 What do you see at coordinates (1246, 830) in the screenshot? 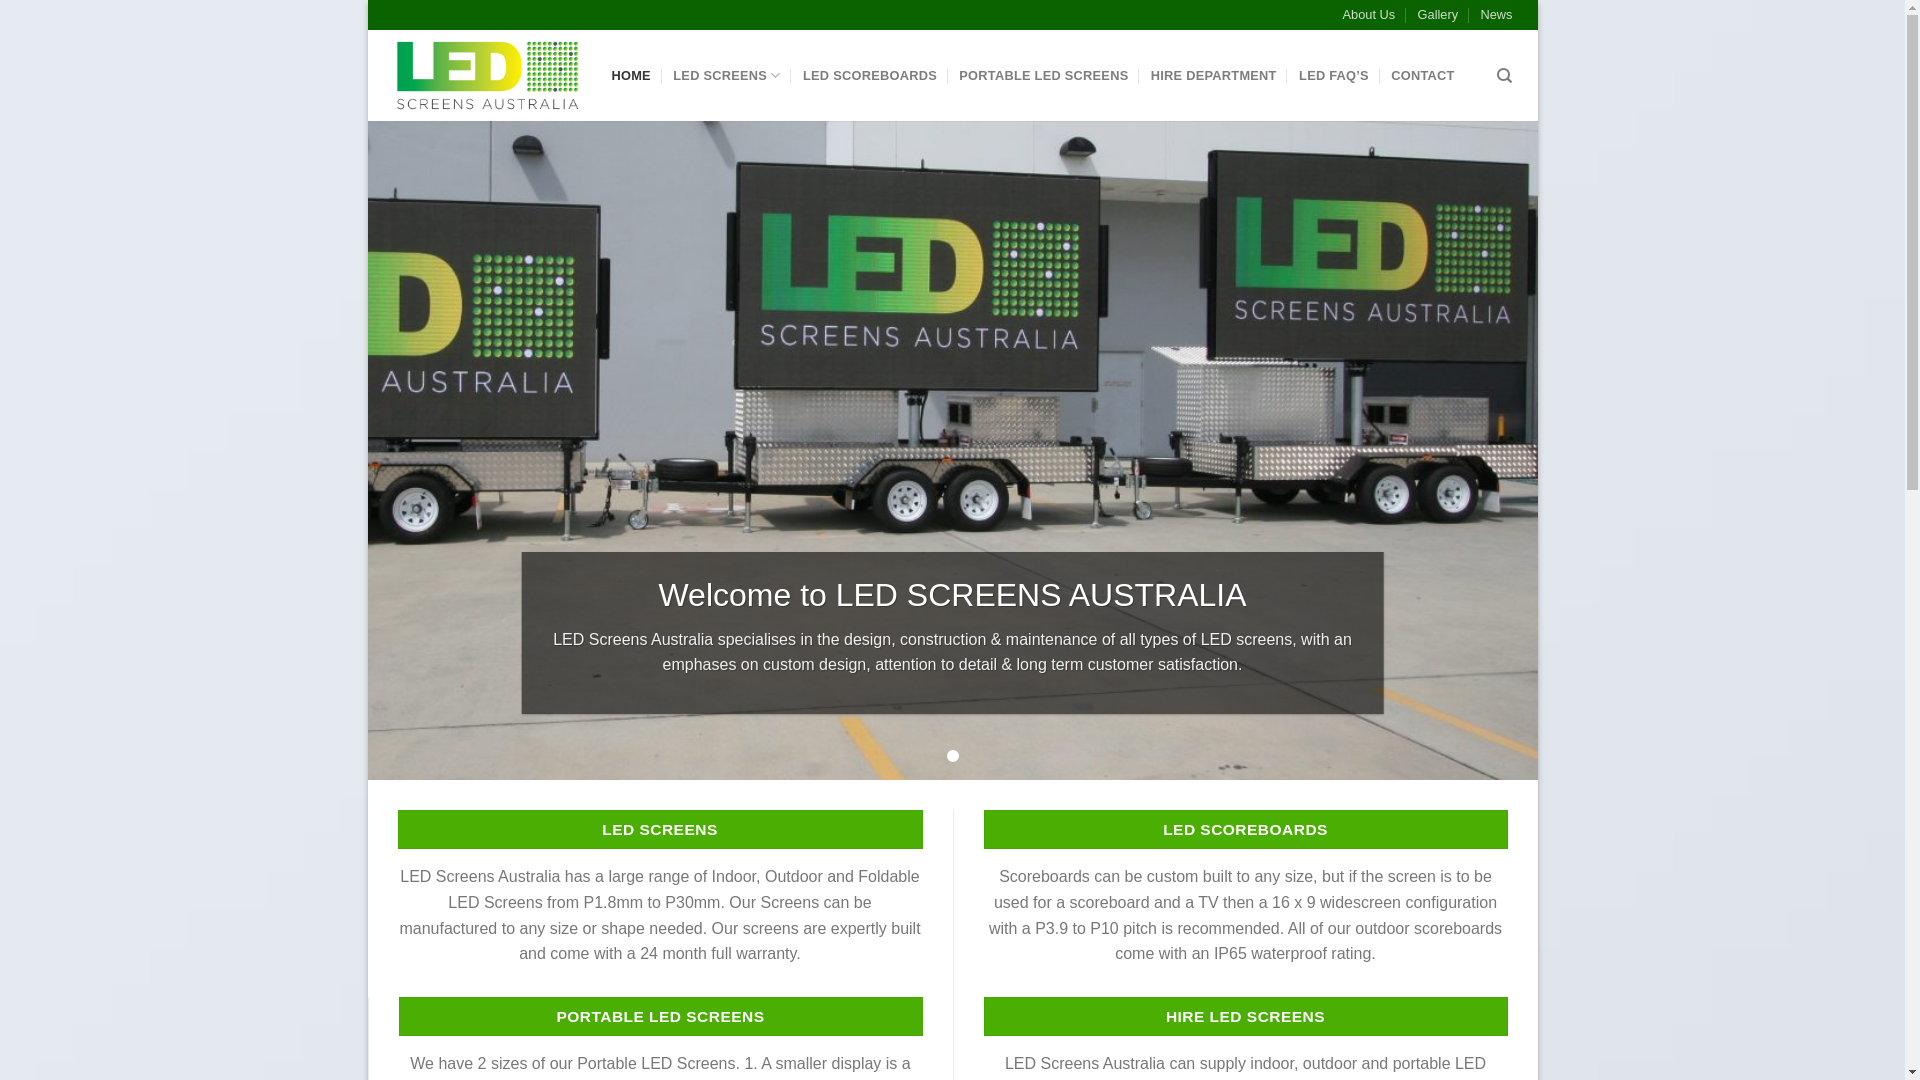
I see `LED SCOREBOARDS` at bounding box center [1246, 830].